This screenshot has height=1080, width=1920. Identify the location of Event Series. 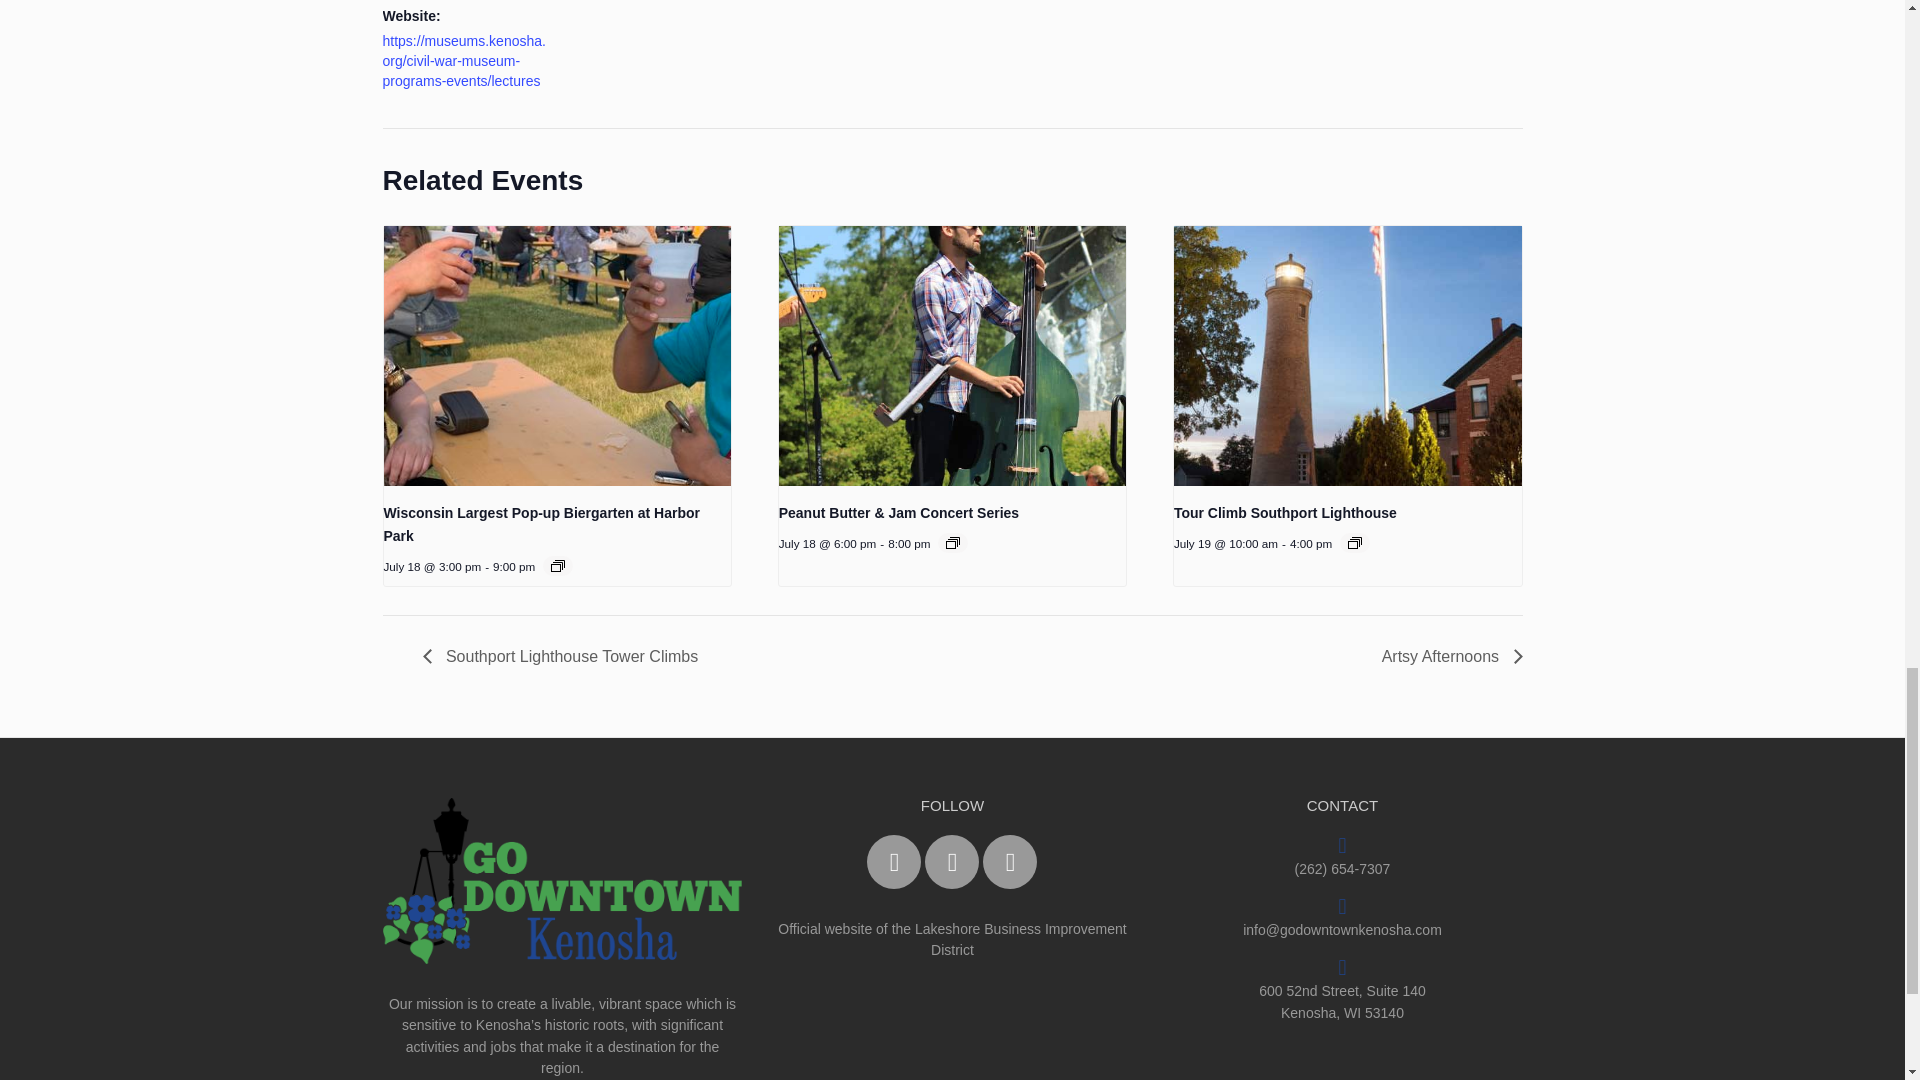
(953, 542).